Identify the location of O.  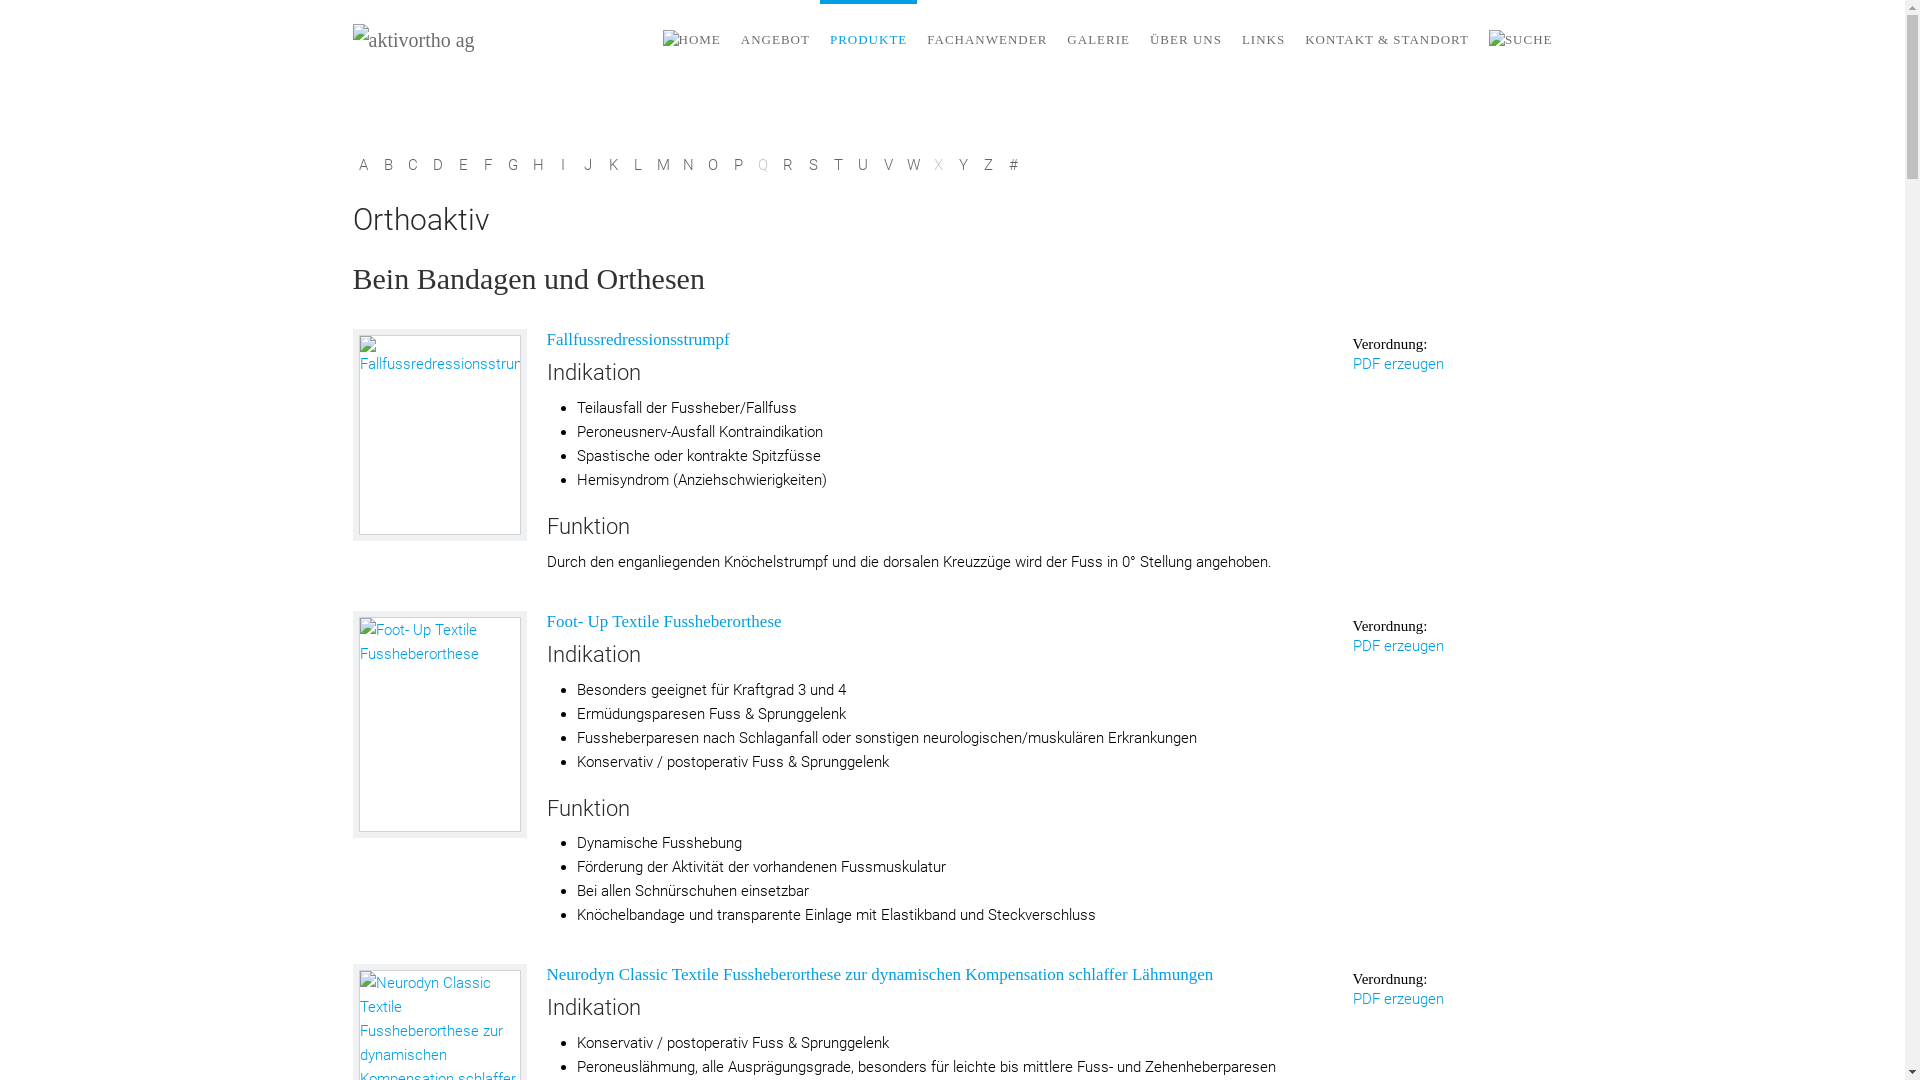
(712, 165).